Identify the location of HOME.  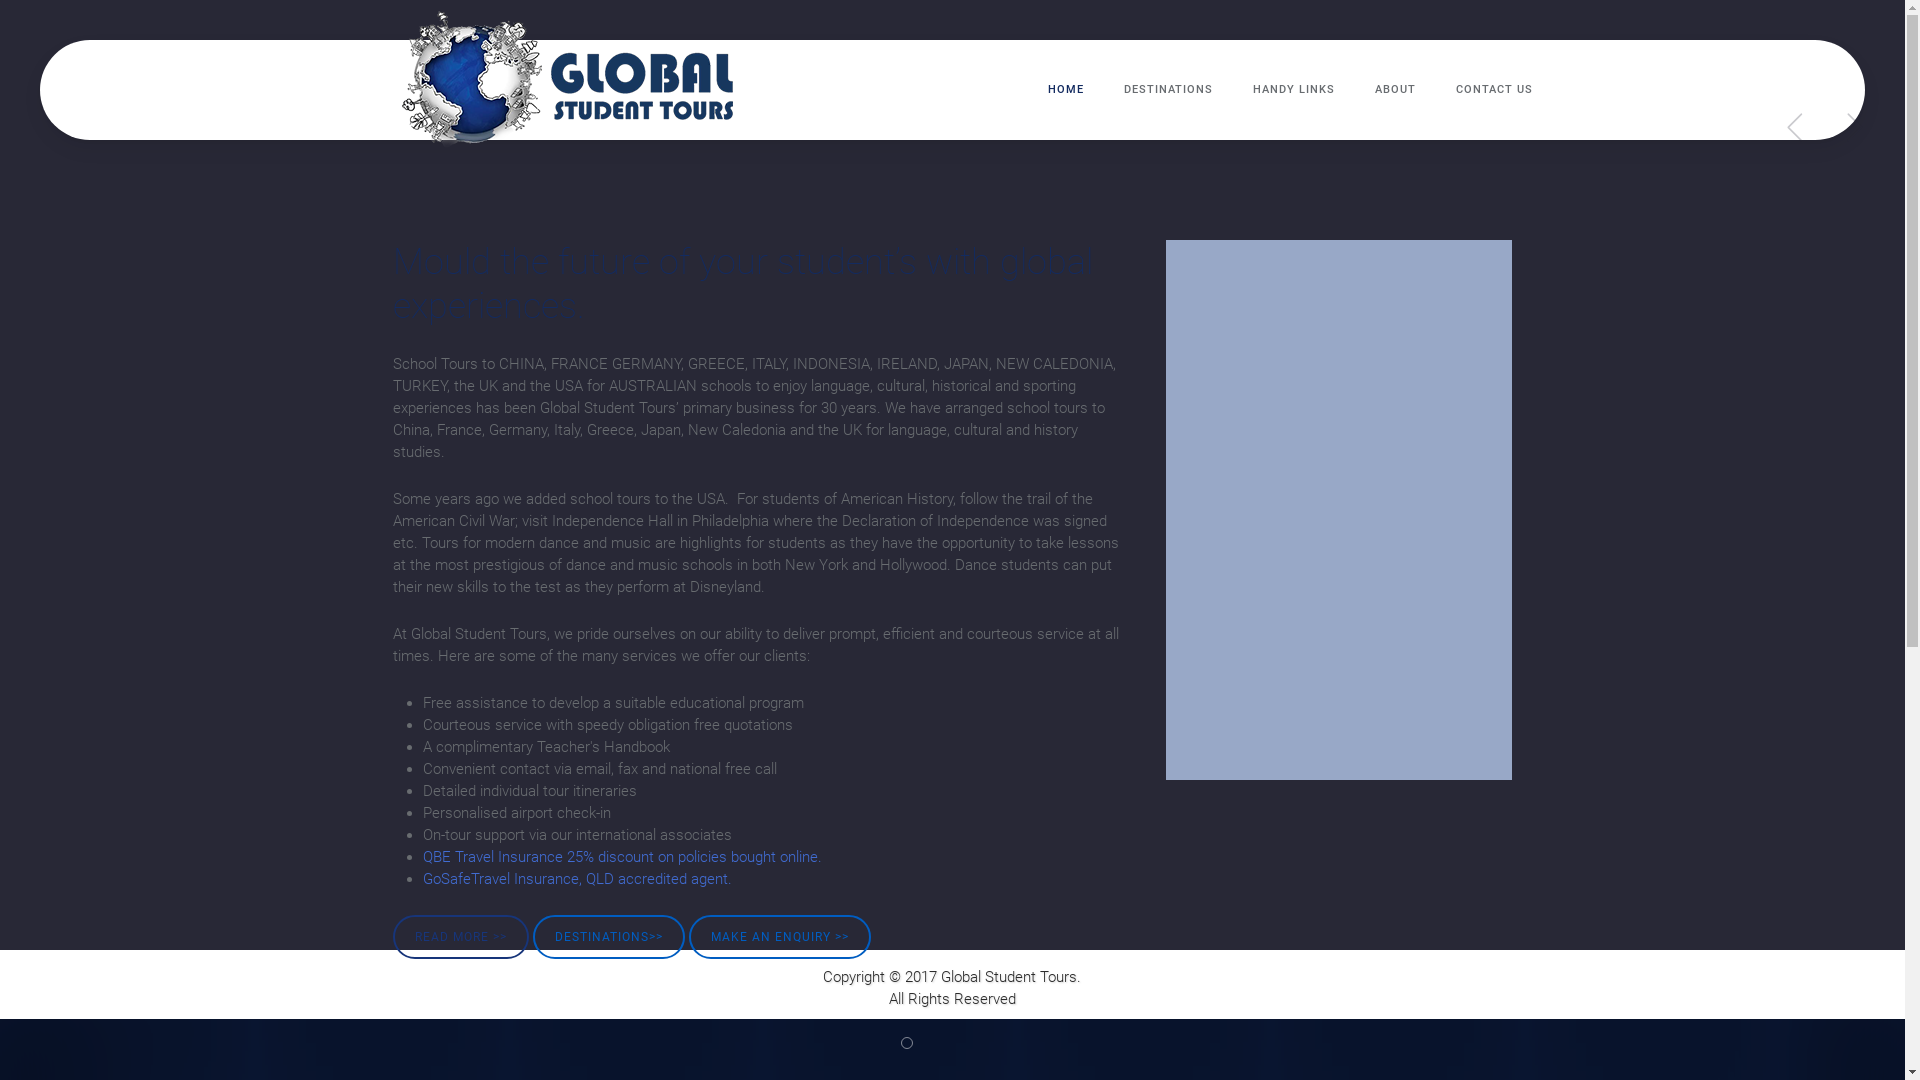
(1066, 90).